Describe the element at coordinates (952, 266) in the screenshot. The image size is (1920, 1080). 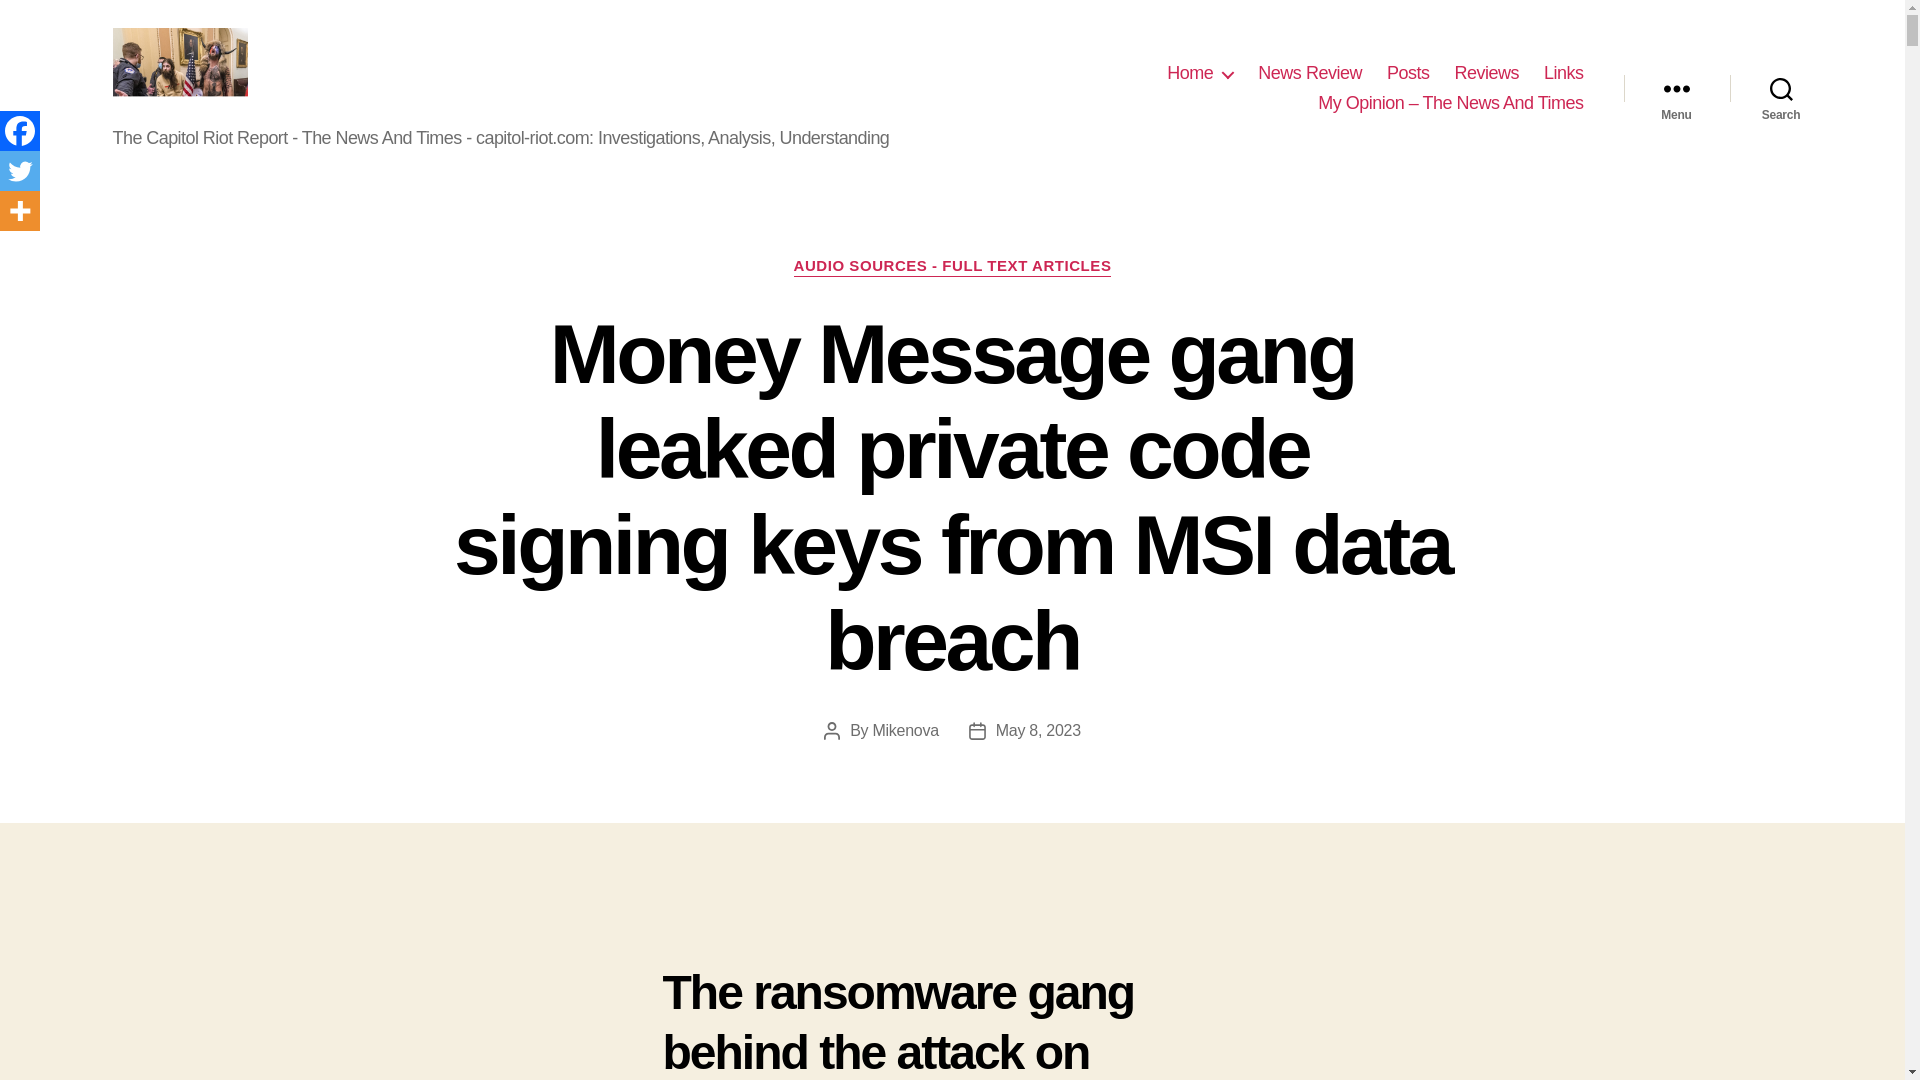
I see `AUDIO SOURCES - FULL TEXT ARTICLES` at that location.